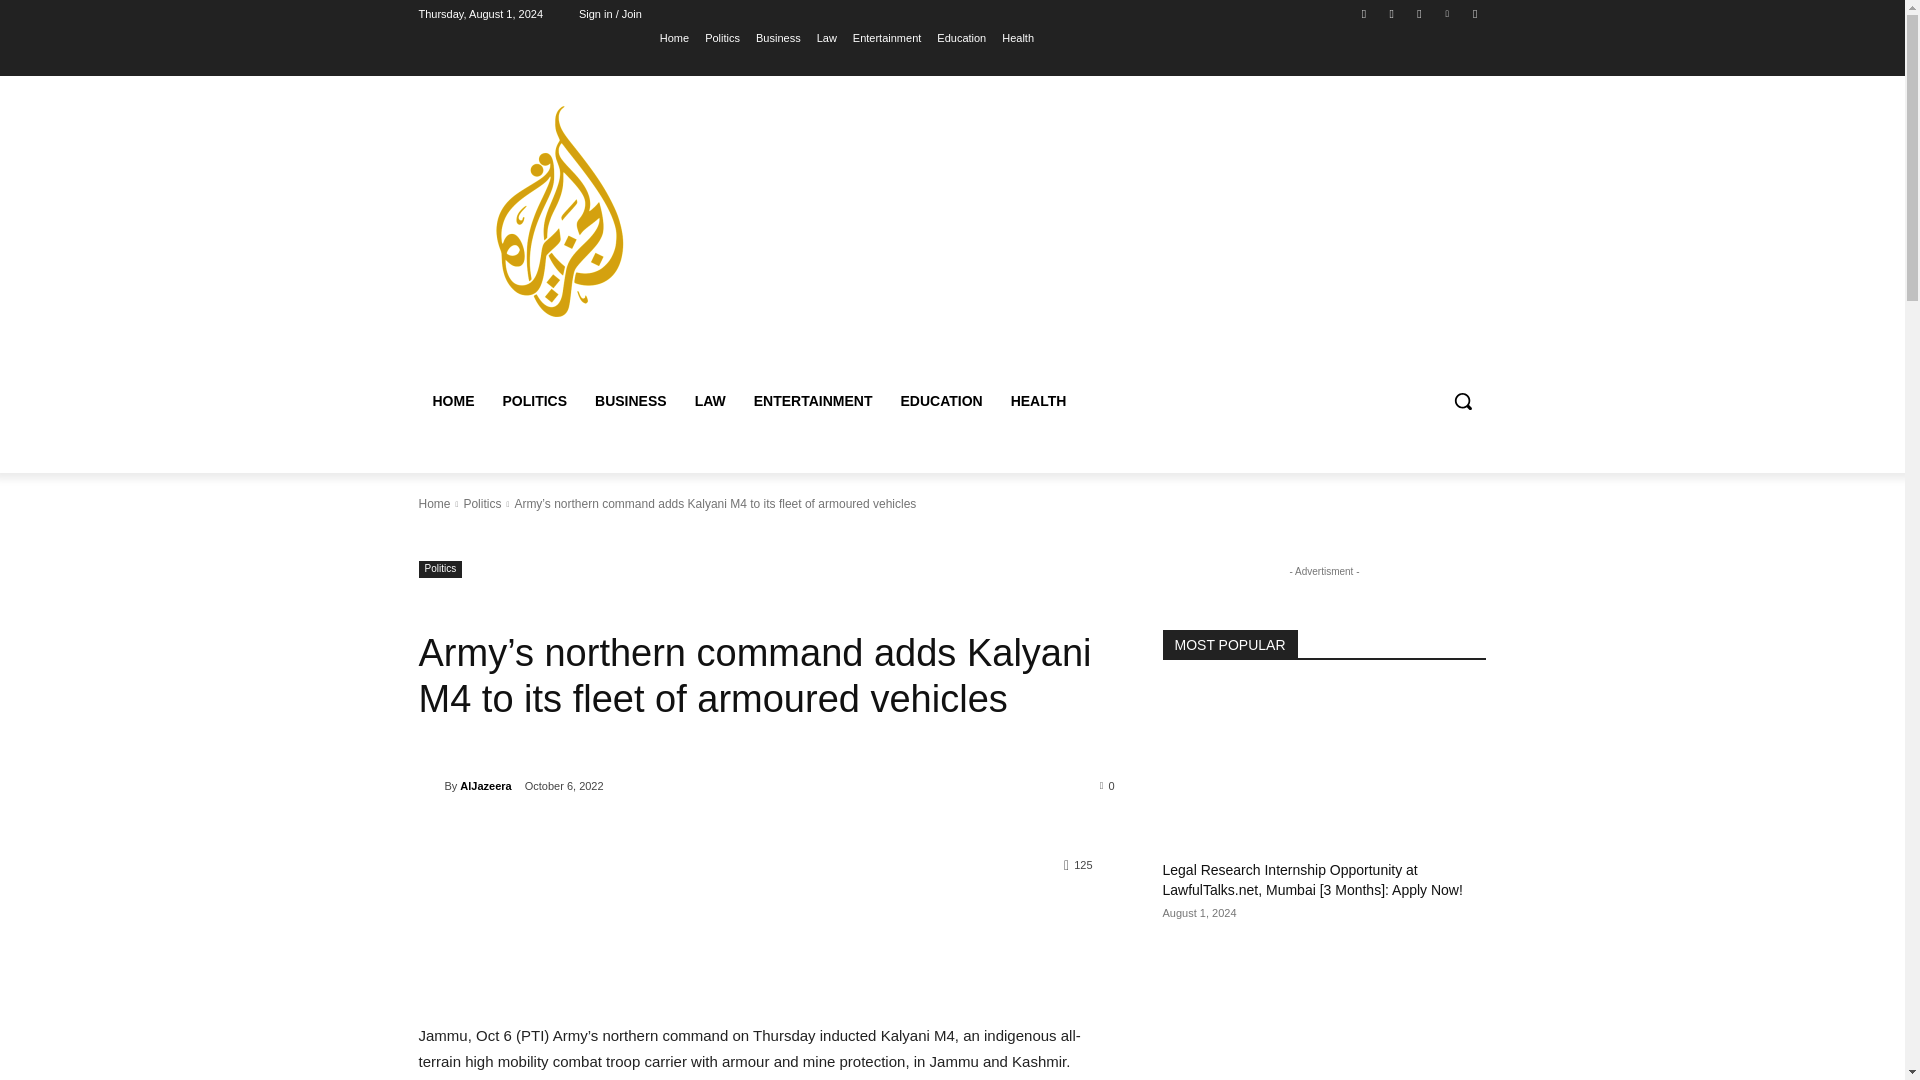 The image size is (1920, 1080). What do you see at coordinates (886, 37) in the screenshot?
I see `Entertainment` at bounding box center [886, 37].